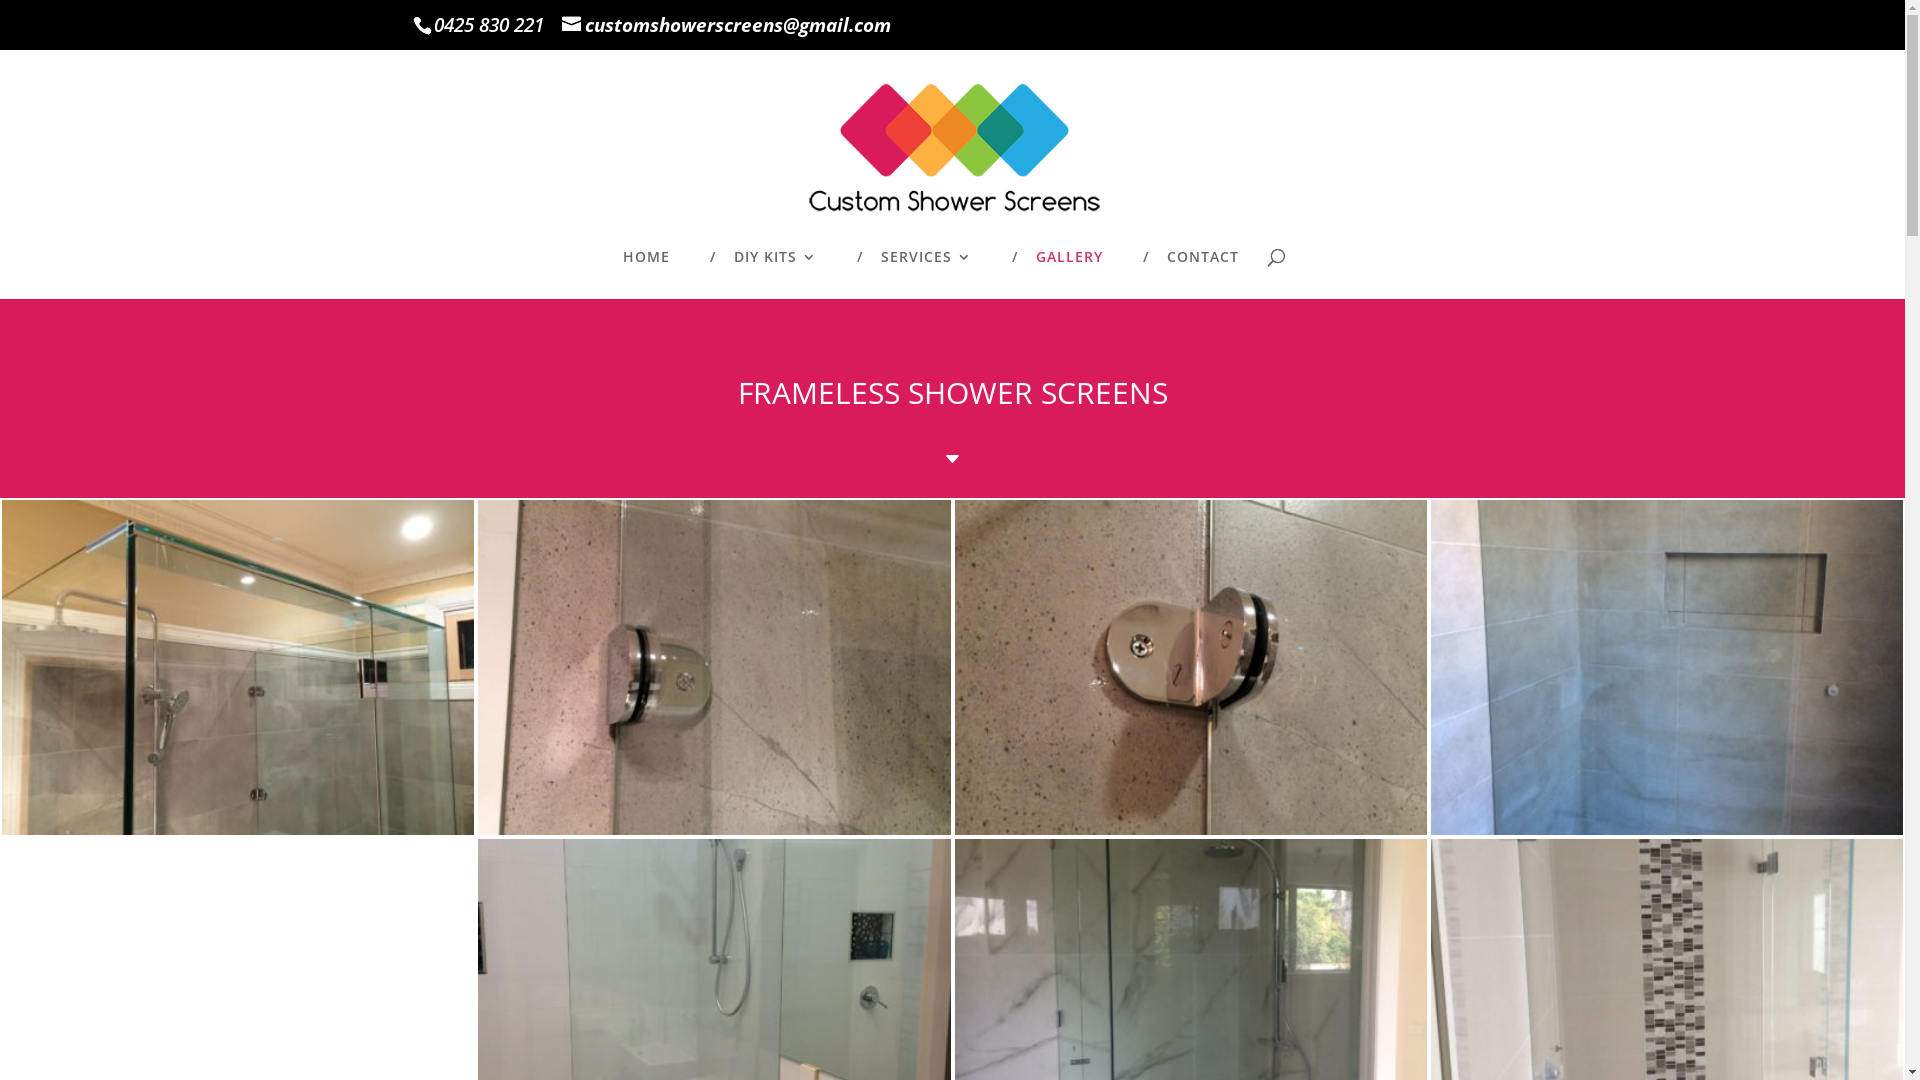 Image resolution: width=1920 pixels, height=1080 pixels. Describe the element at coordinates (238, 830) in the screenshot. I see `IMG_0174` at that location.